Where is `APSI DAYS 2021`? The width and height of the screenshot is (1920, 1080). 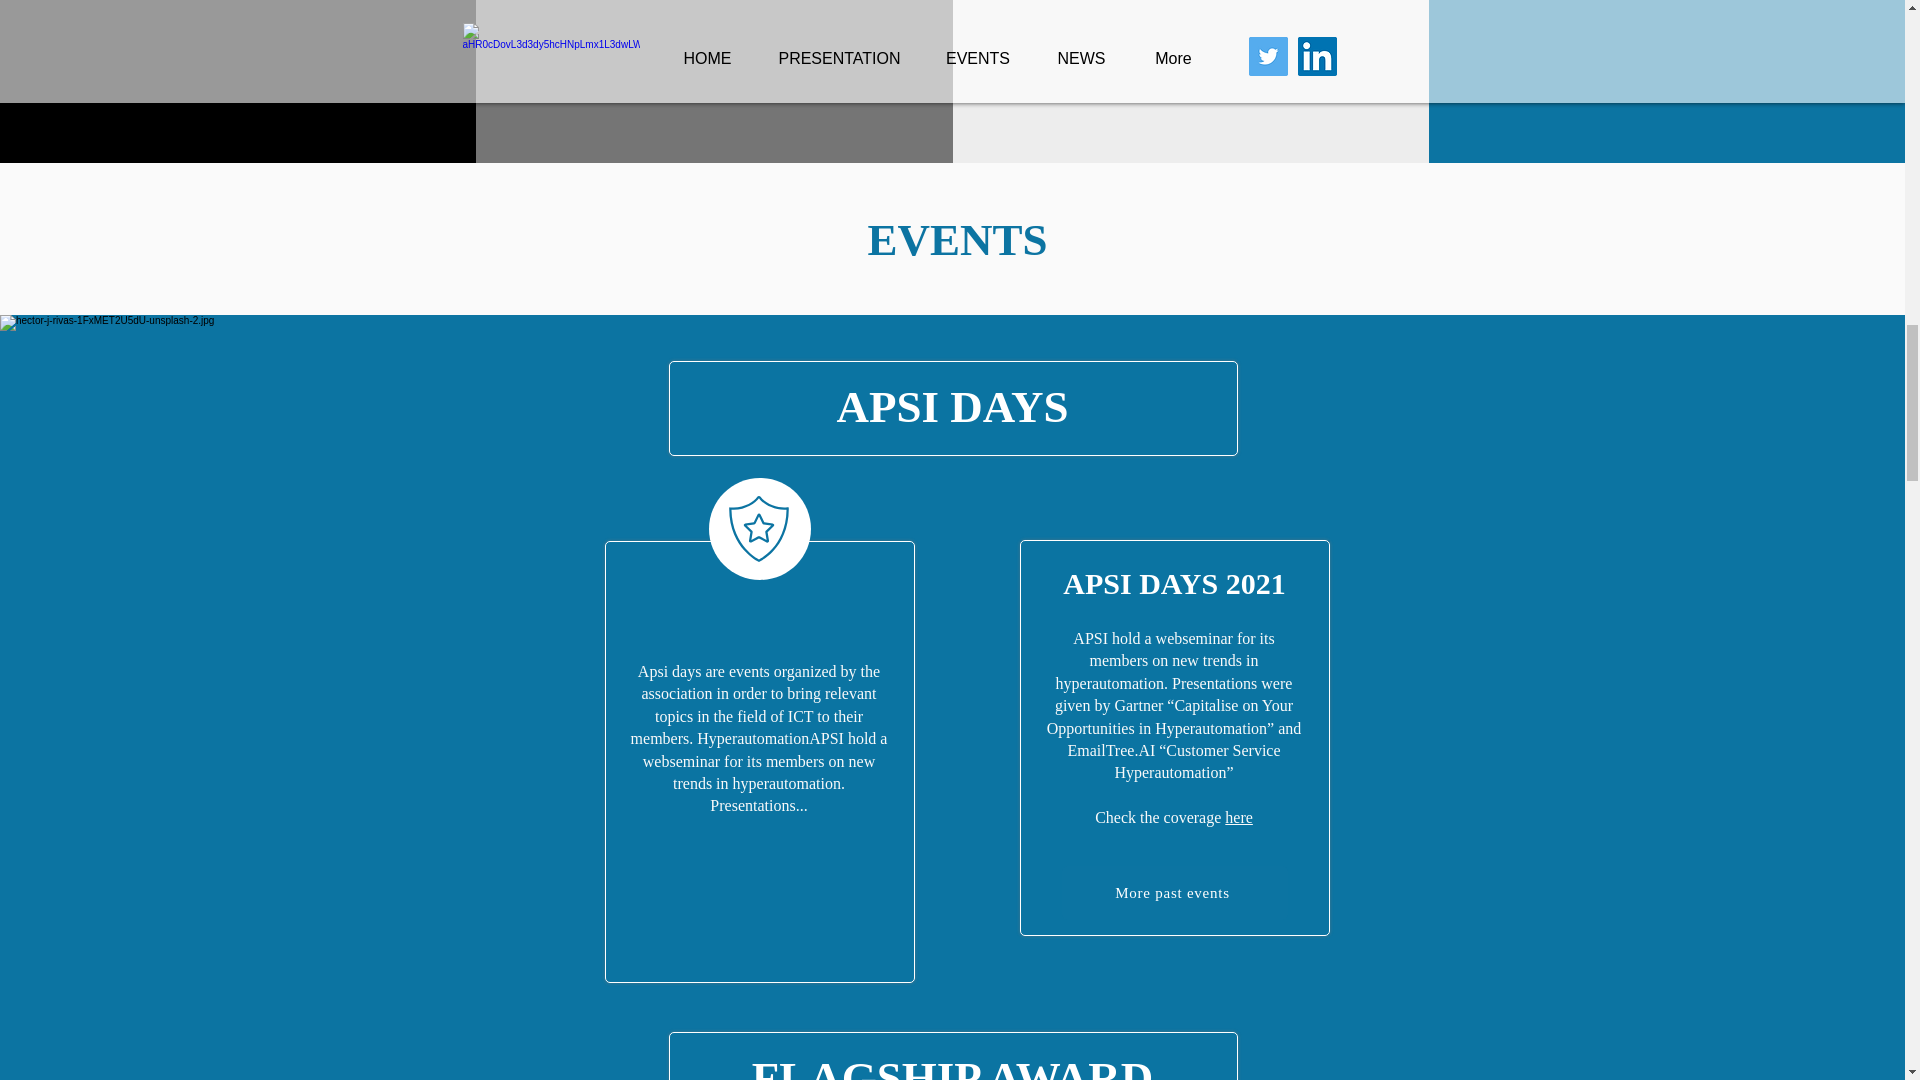
APSI DAYS 2021 is located at coordinates (1174, 584).